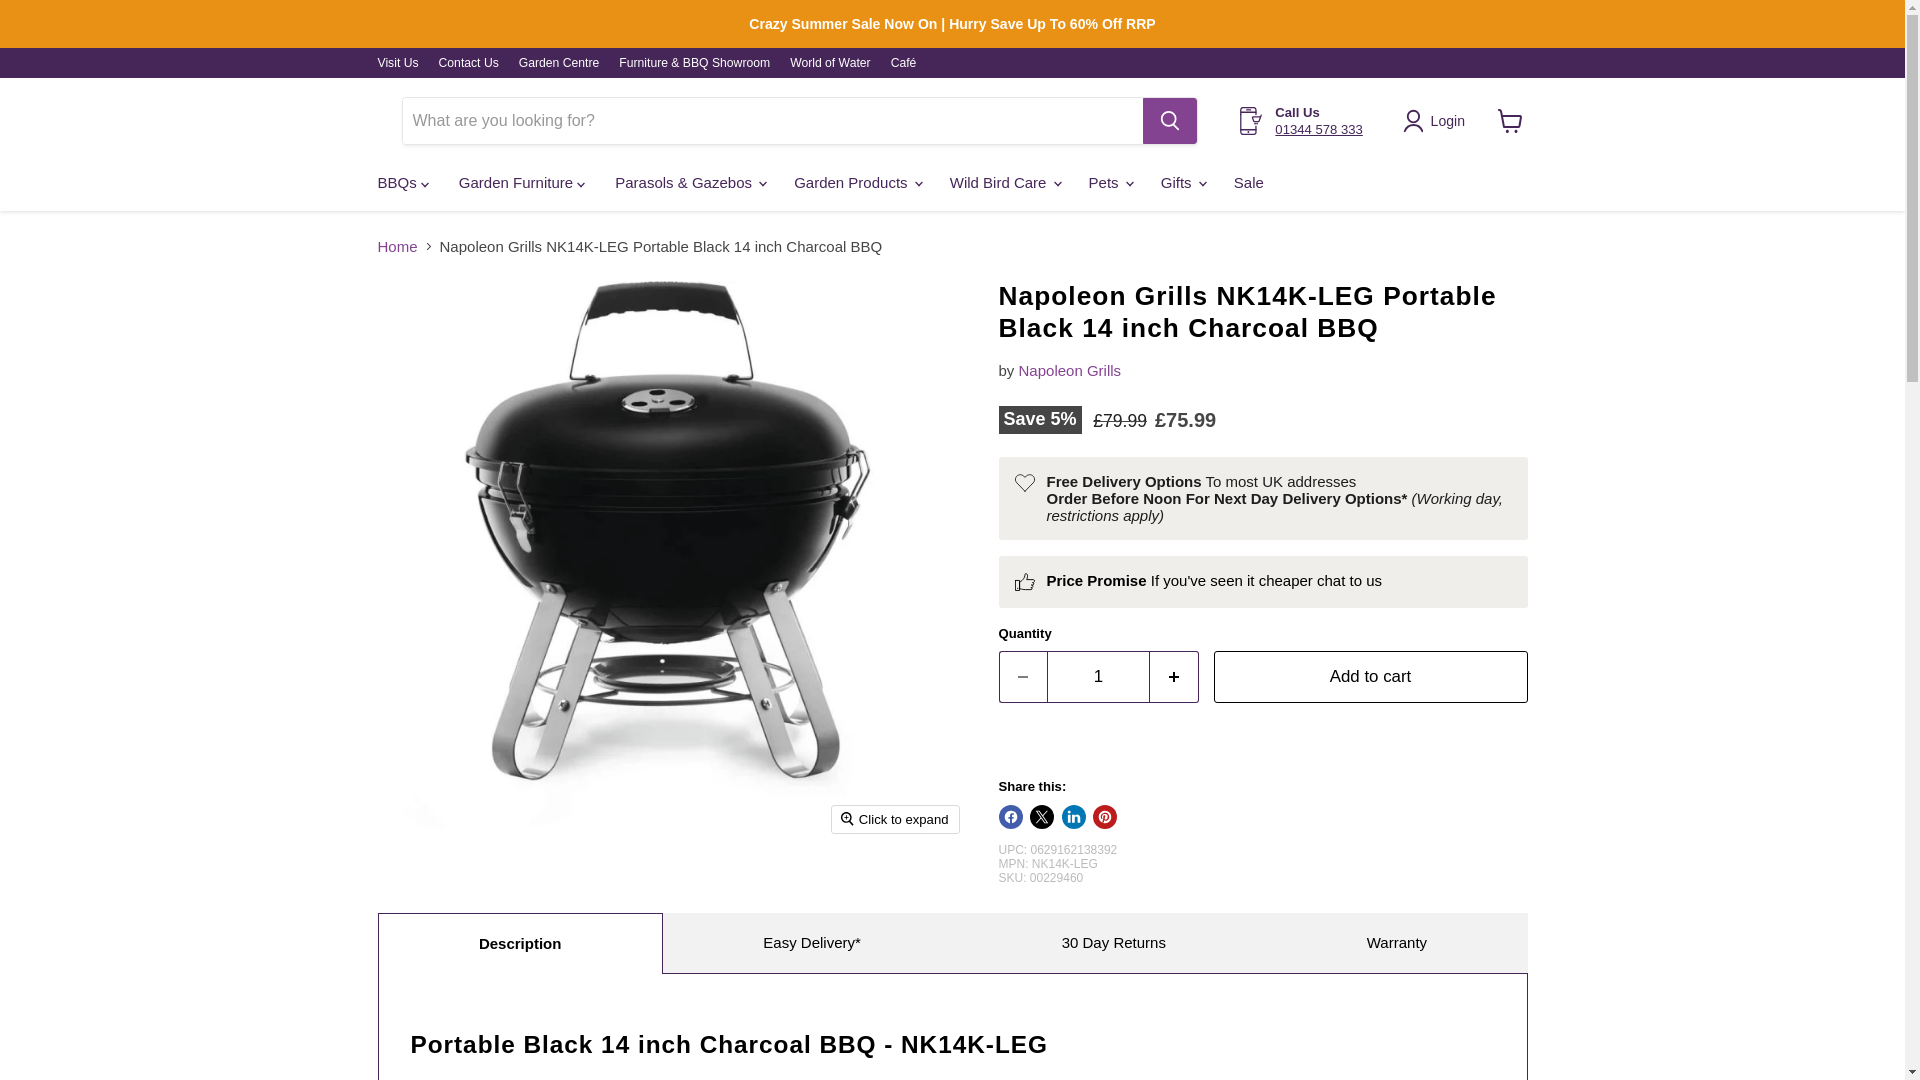 The width and height of the screenshot is (1920, 1080). I want to click on World of Water, so click(830, 63).